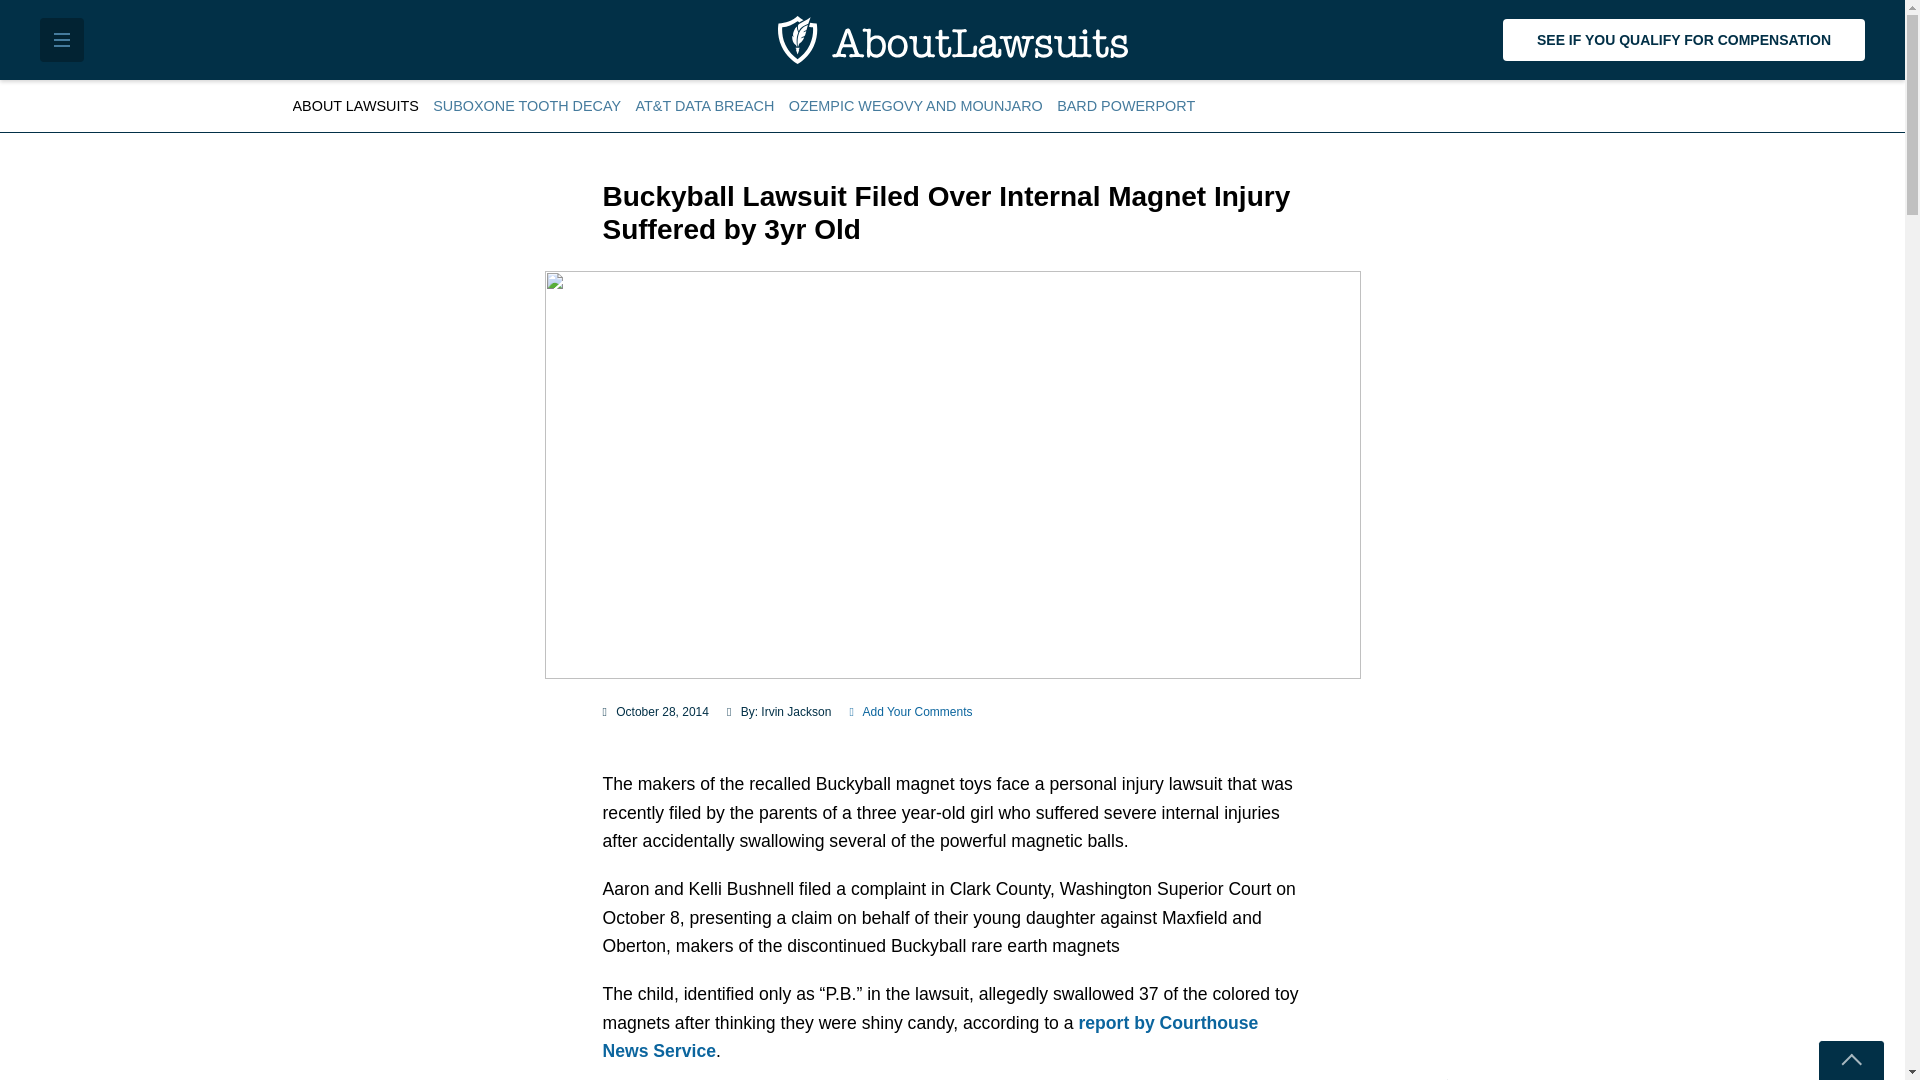 The height and width of the screenshot is (1080, 1920). What do you see at coordinates (1684, 40) in the screenshot?
I see `SEE IF YOU QUALIFY FOR COMPENSATION` at bounding box center [1684, 40].